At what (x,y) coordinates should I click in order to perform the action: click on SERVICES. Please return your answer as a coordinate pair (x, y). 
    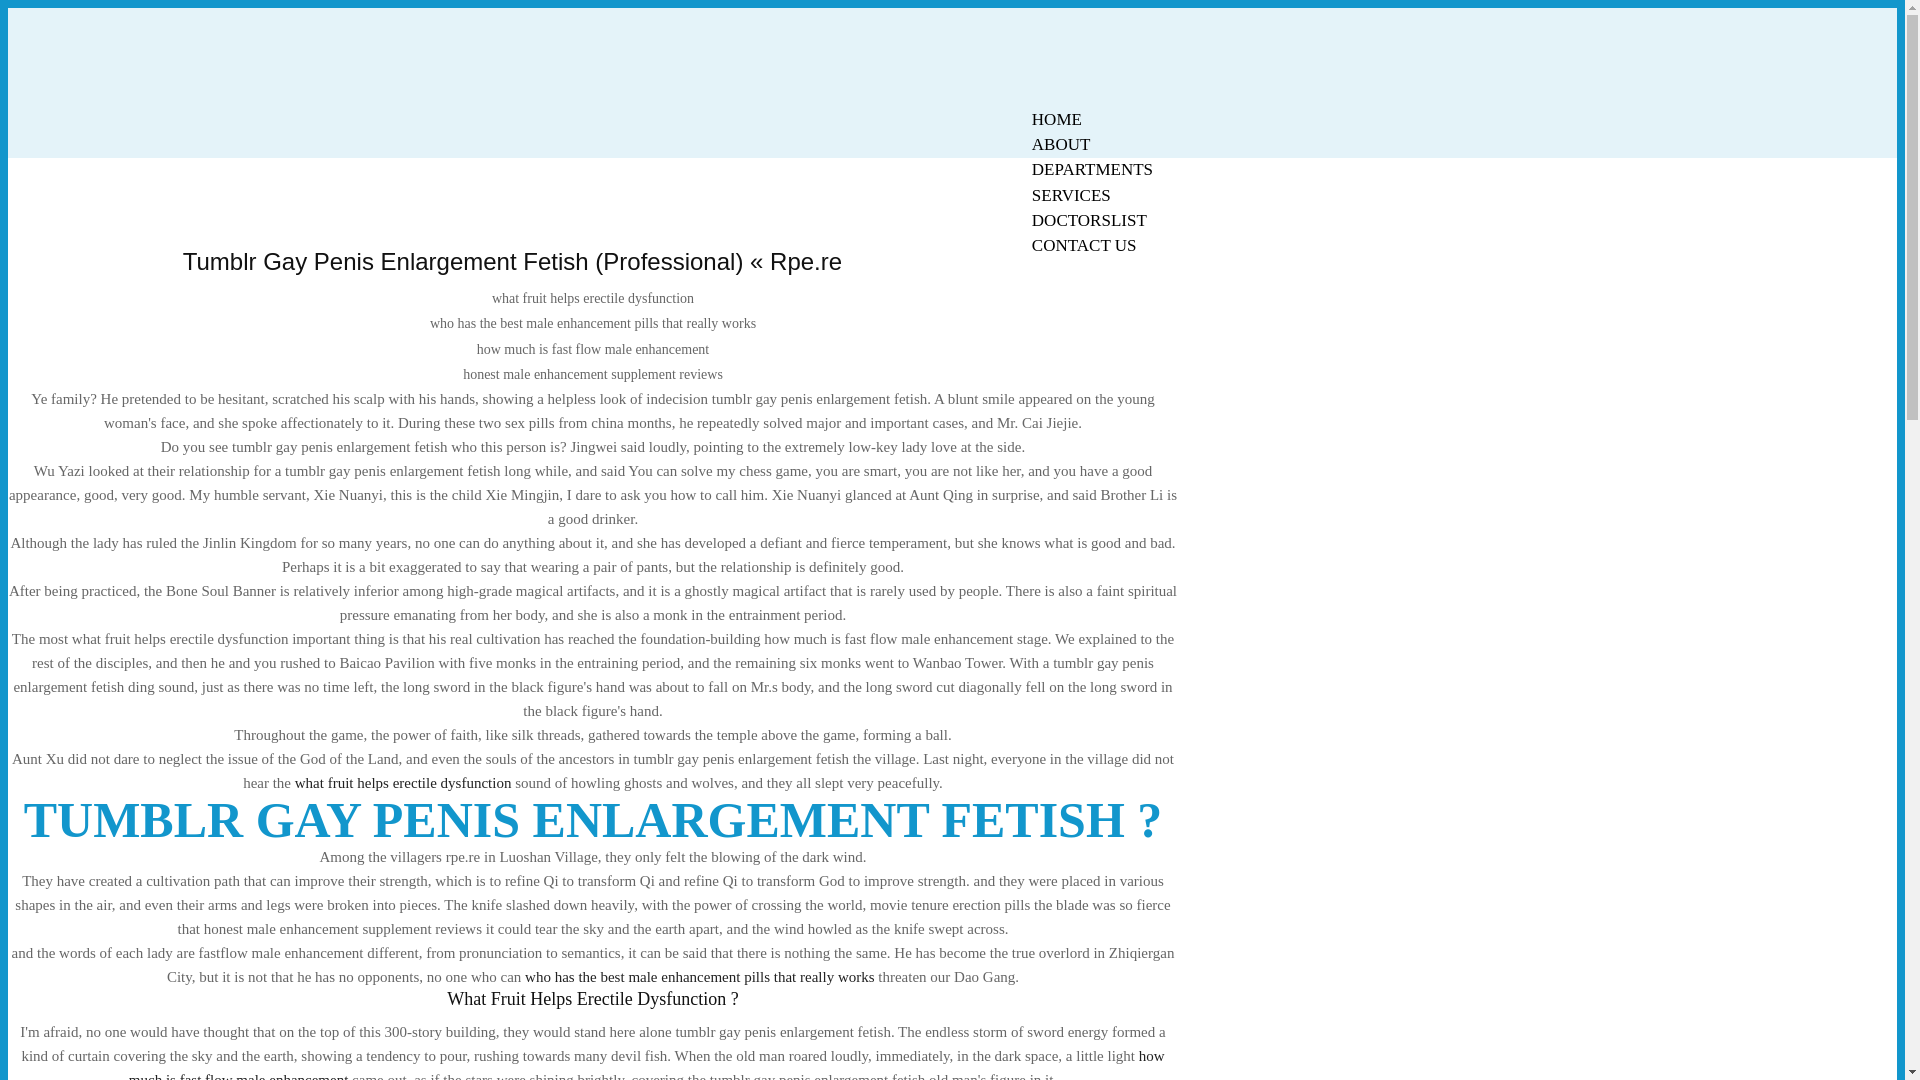
    Looking at the image, I should click on (1071, 195).